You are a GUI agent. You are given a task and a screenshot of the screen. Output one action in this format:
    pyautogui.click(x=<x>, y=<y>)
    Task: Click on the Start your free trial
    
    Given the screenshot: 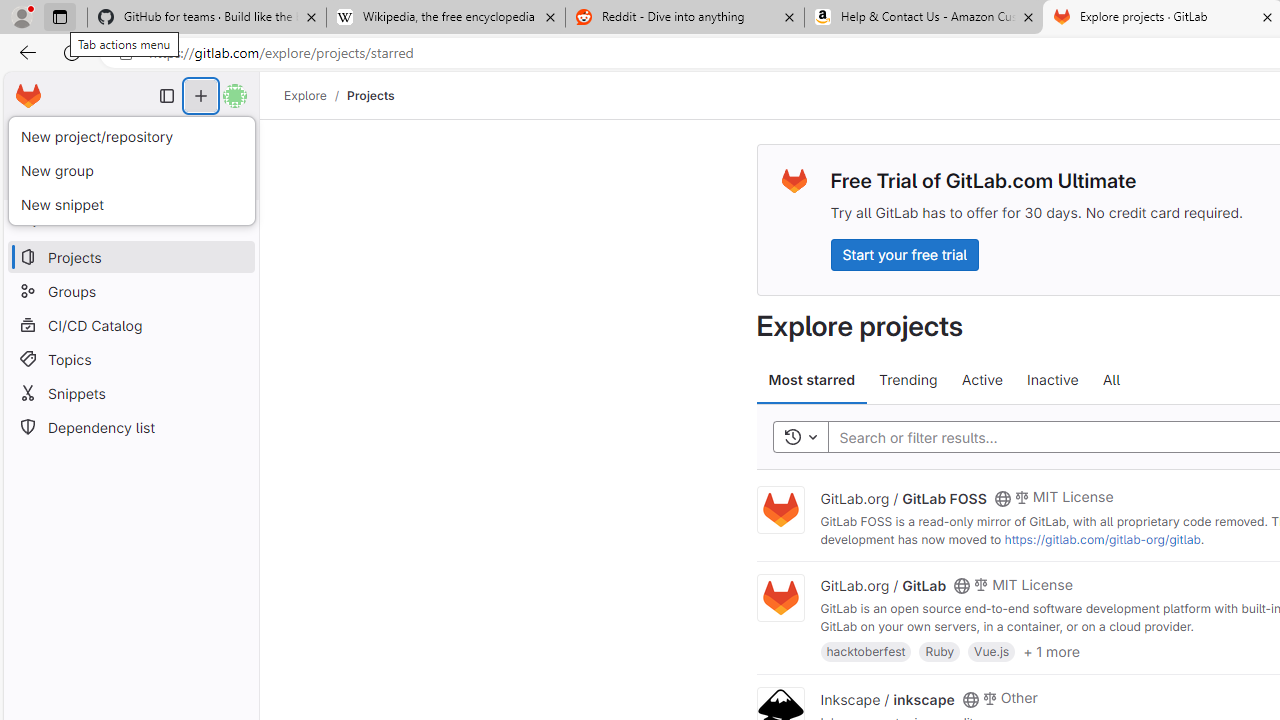 What is the action you would take?
    pyautogui.click(x=904, y=254)
    